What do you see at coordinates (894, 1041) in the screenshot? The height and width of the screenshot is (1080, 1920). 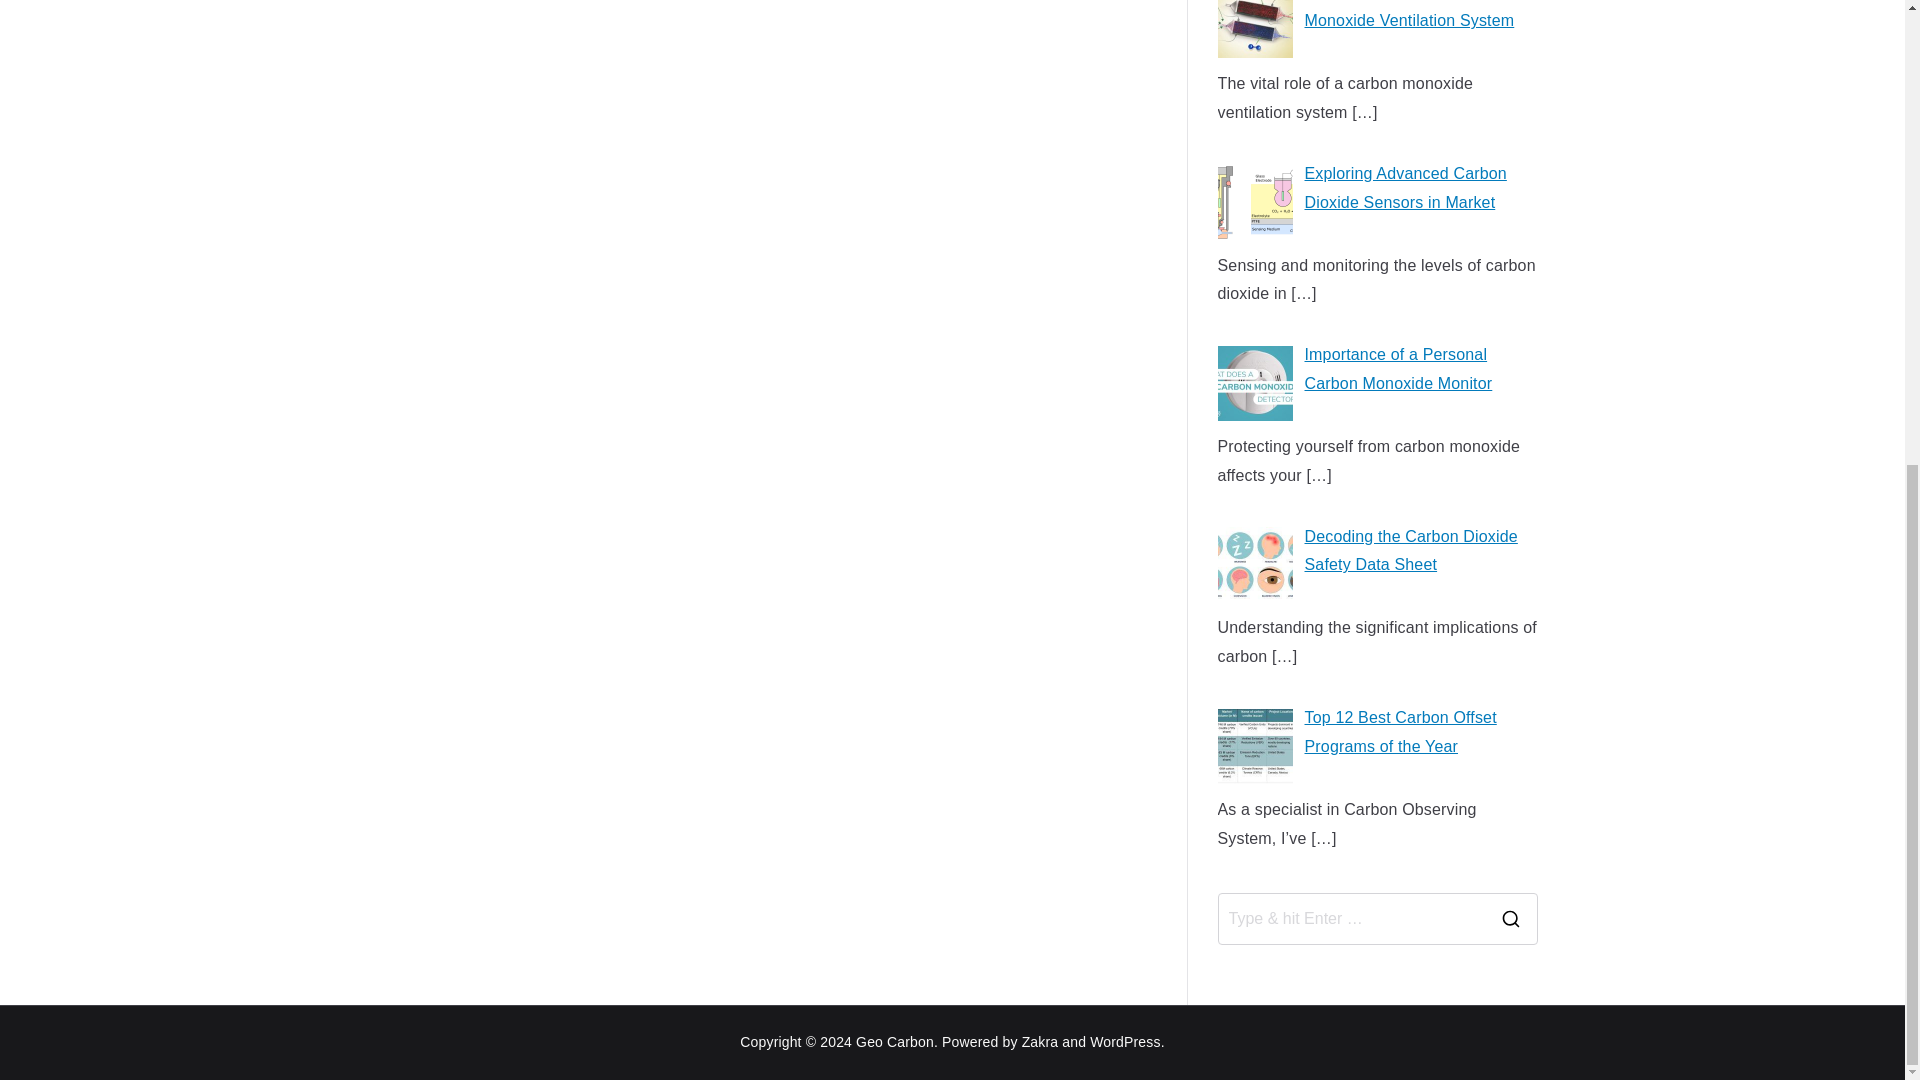 I see `Geo Carbon` at bounding box center [894, 1041].